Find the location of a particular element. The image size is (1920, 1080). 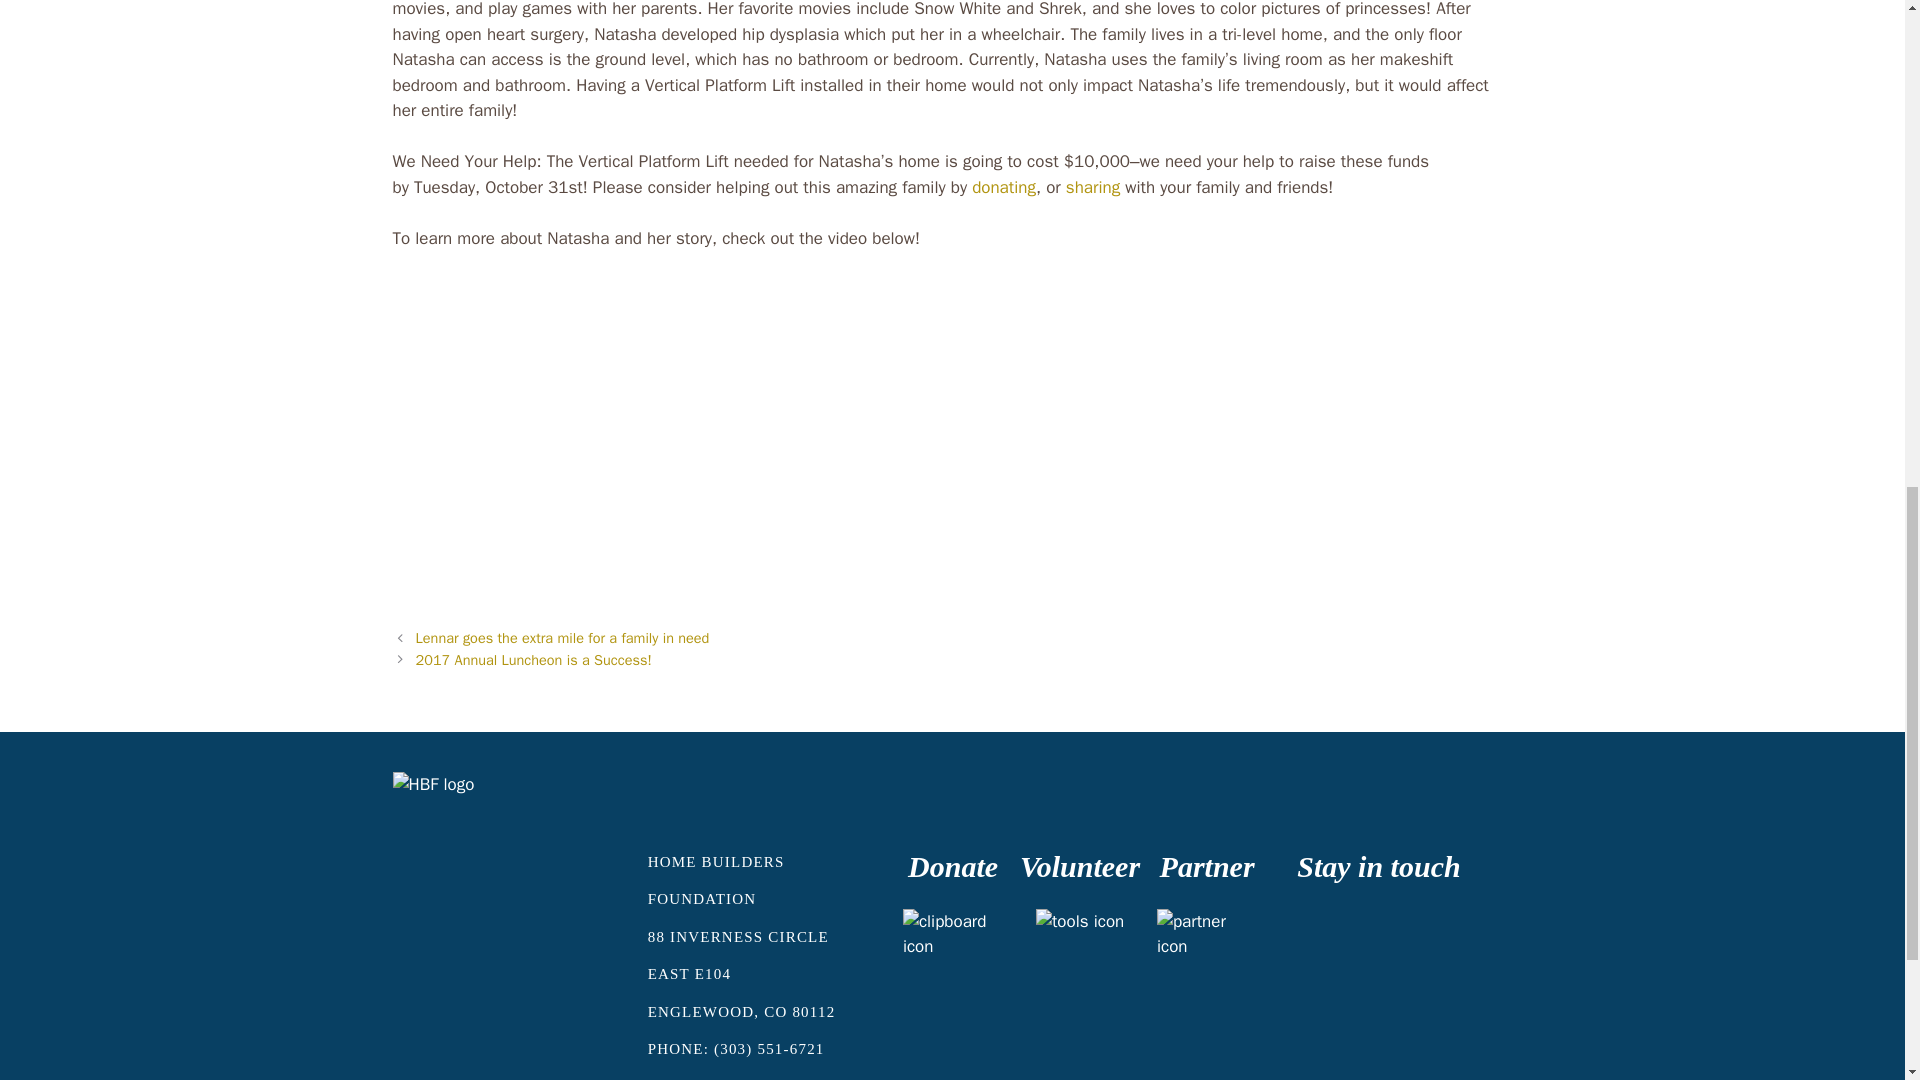

2017 Annual Luncheon is a Success! is located at coordinates (534, 660).